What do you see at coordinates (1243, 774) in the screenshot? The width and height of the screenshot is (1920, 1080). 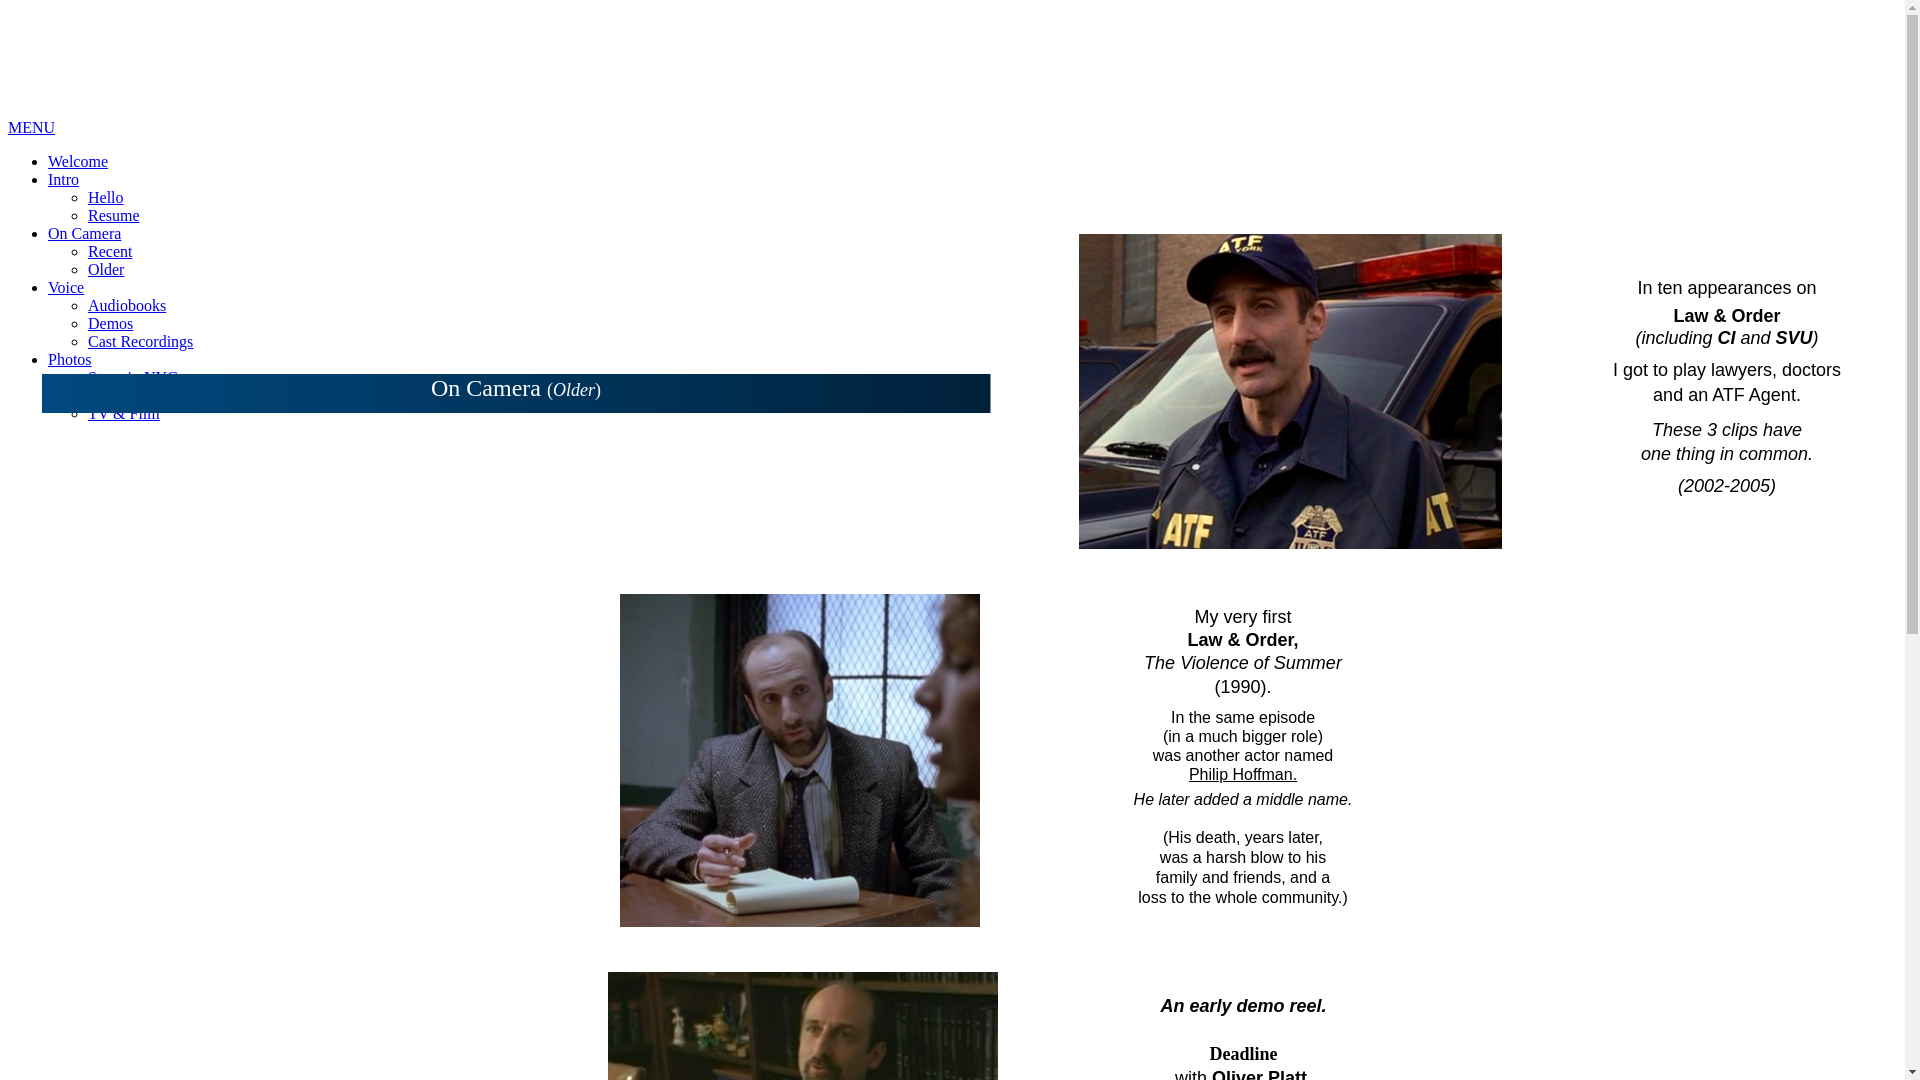 I see `Philip Hoffman.` at bounding box center [1243, 774].